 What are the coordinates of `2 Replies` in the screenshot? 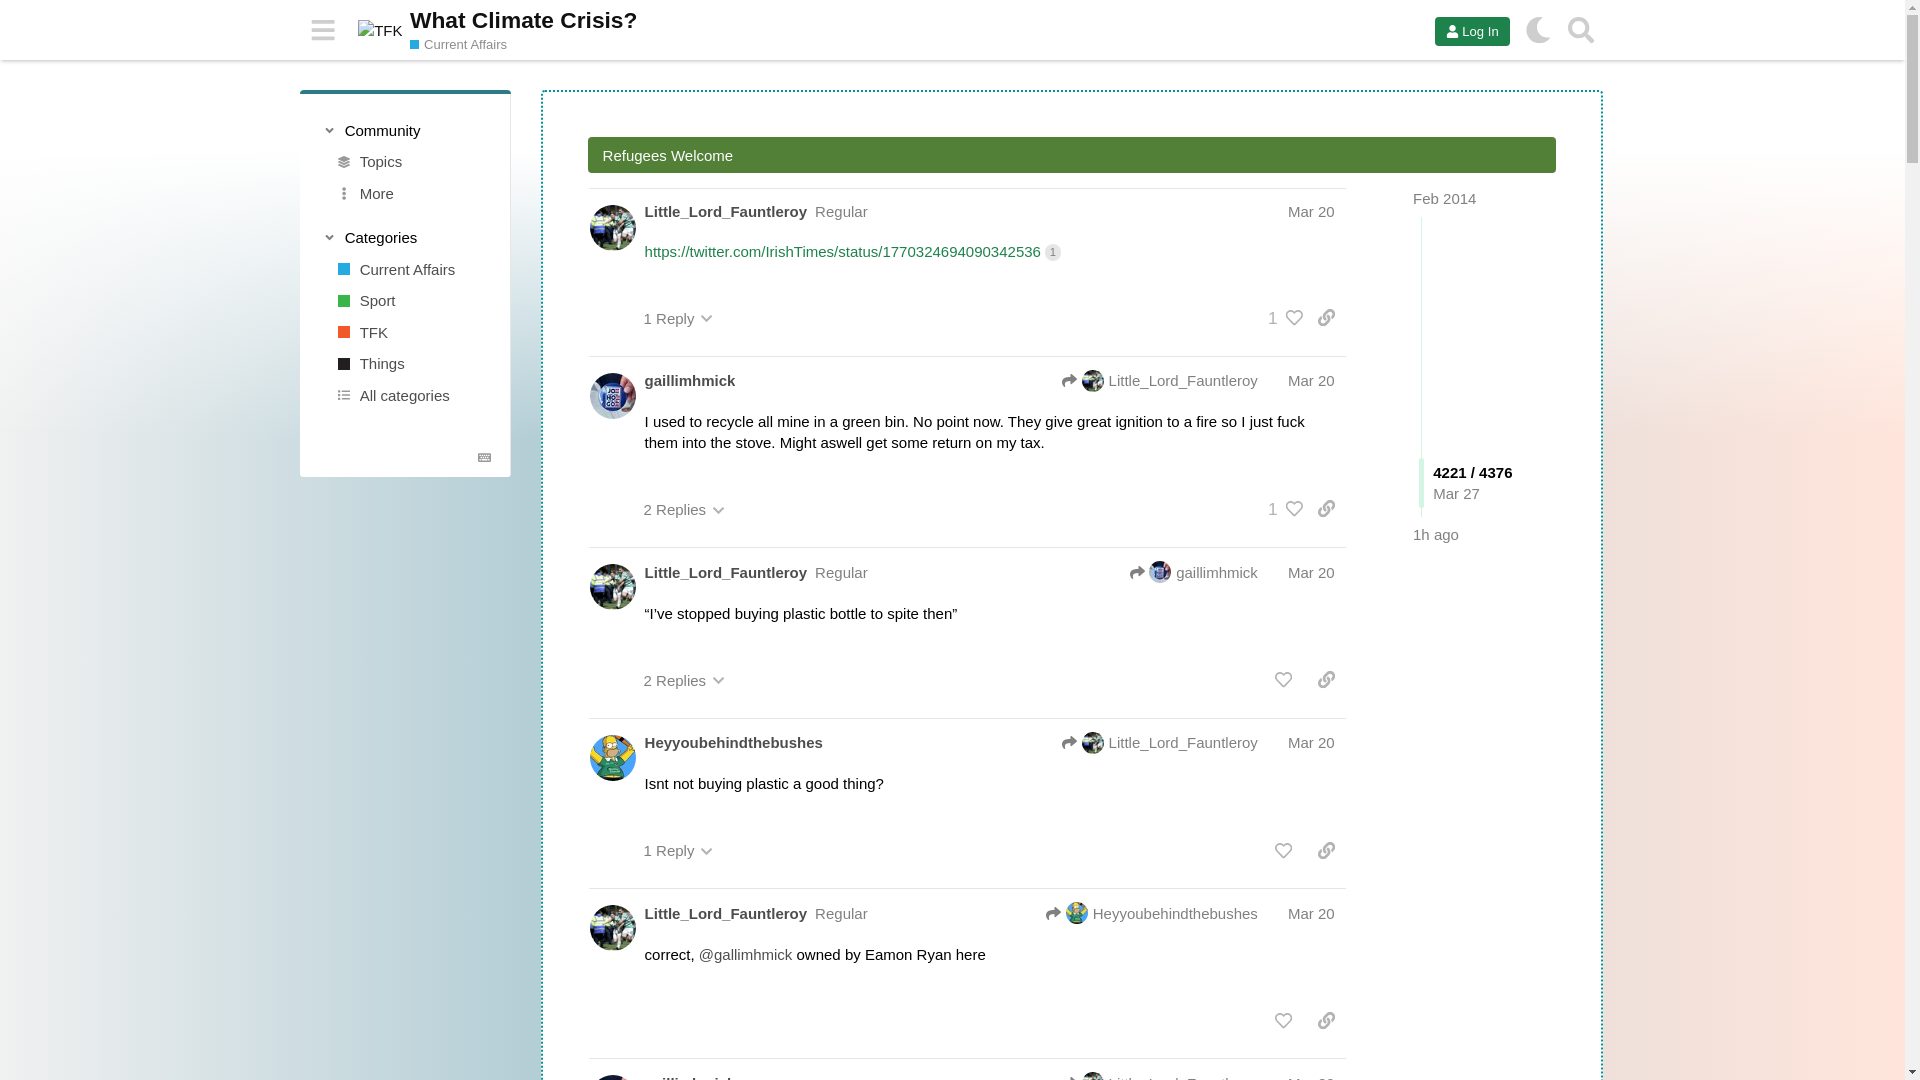 It's located at (684, 510).